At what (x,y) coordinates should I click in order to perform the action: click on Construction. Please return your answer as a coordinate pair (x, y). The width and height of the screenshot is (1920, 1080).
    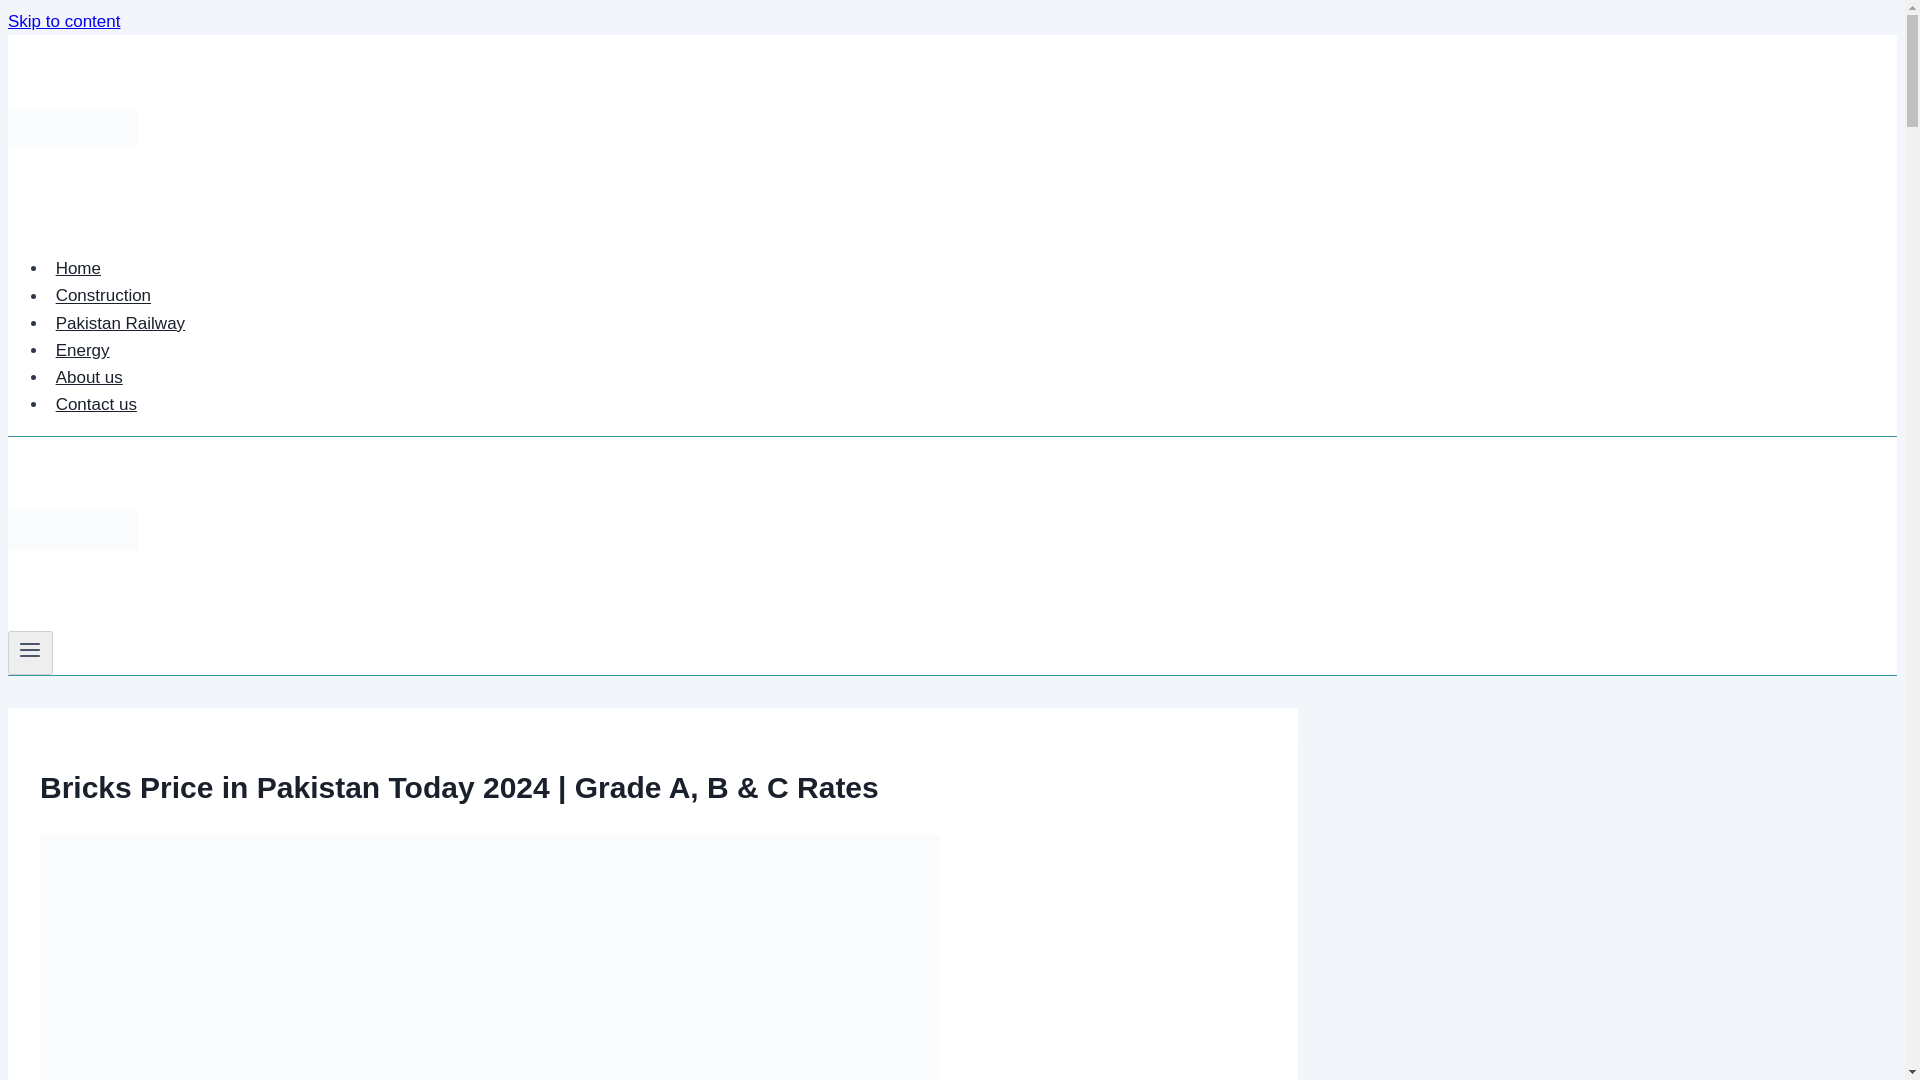
    Looking at the image, I should click on (104, 296).